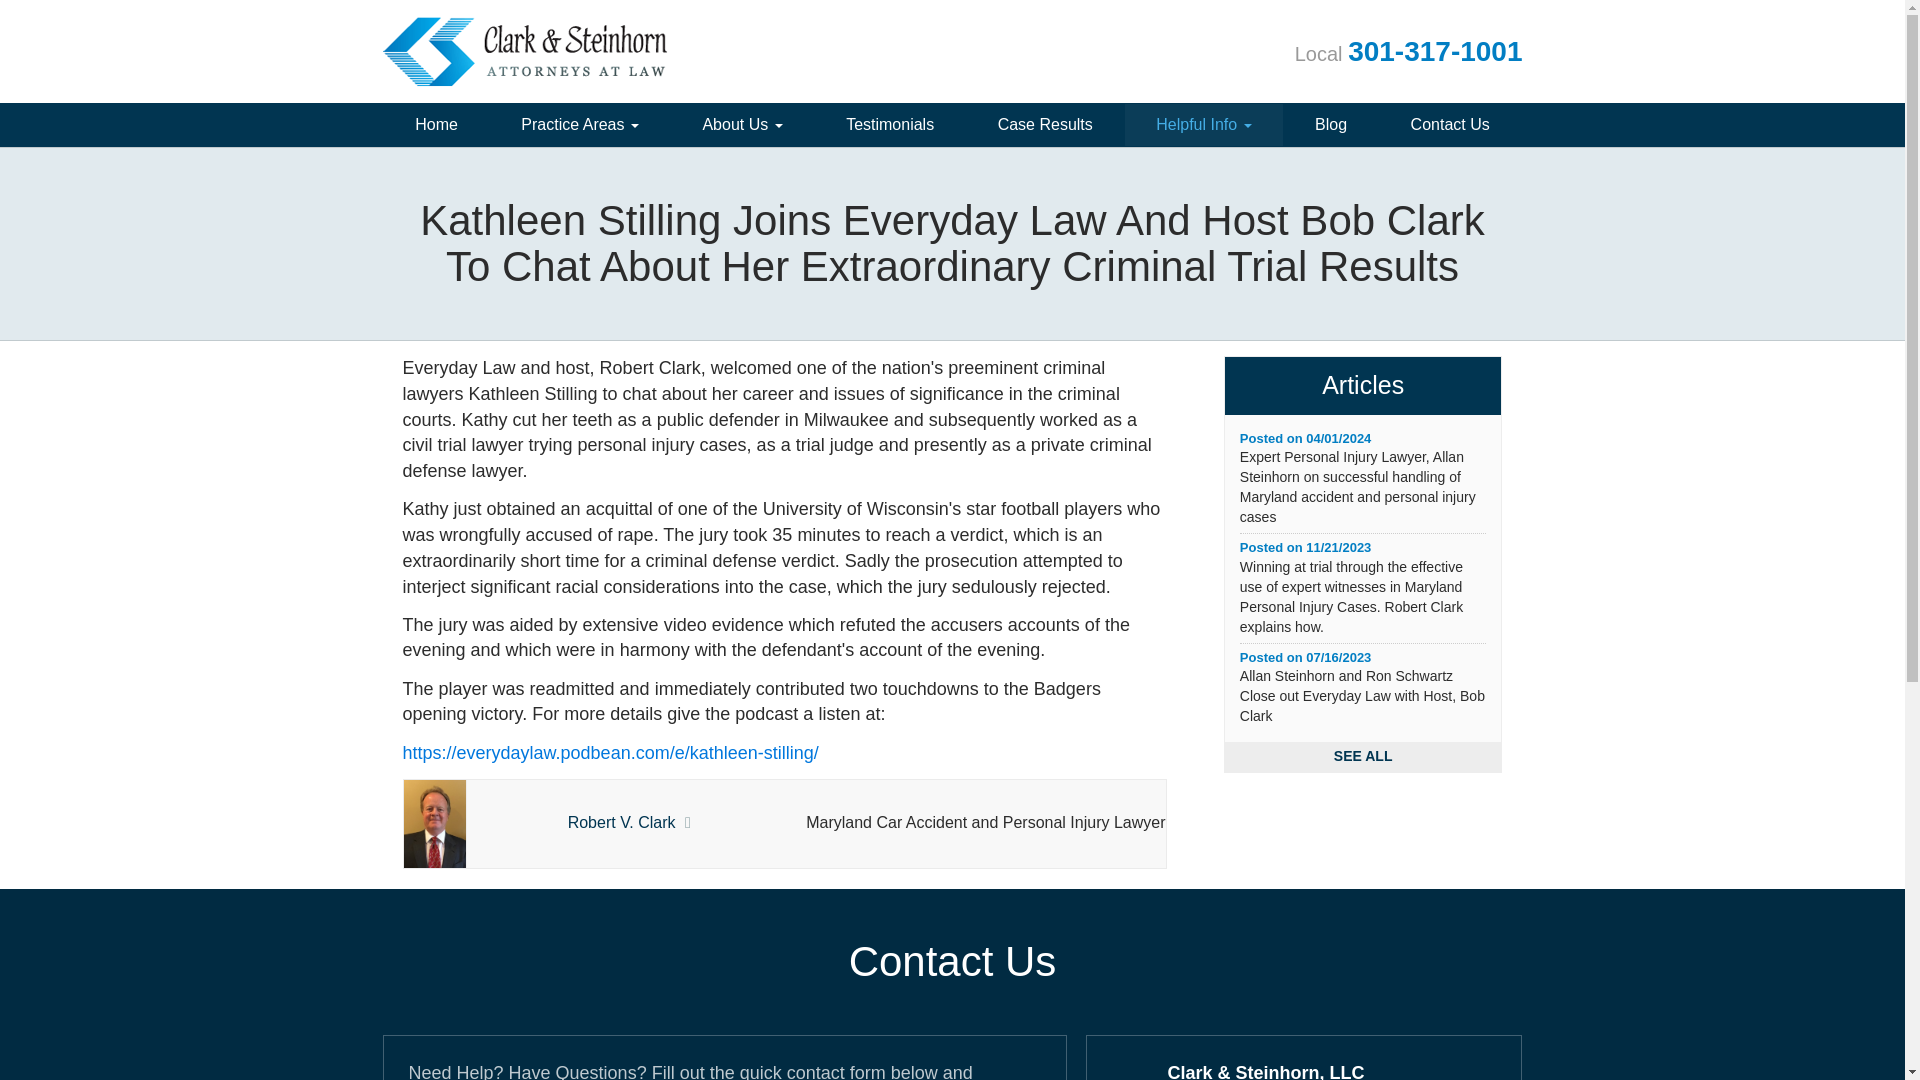  I want to click on Helpful Info, so click(1204, 124).